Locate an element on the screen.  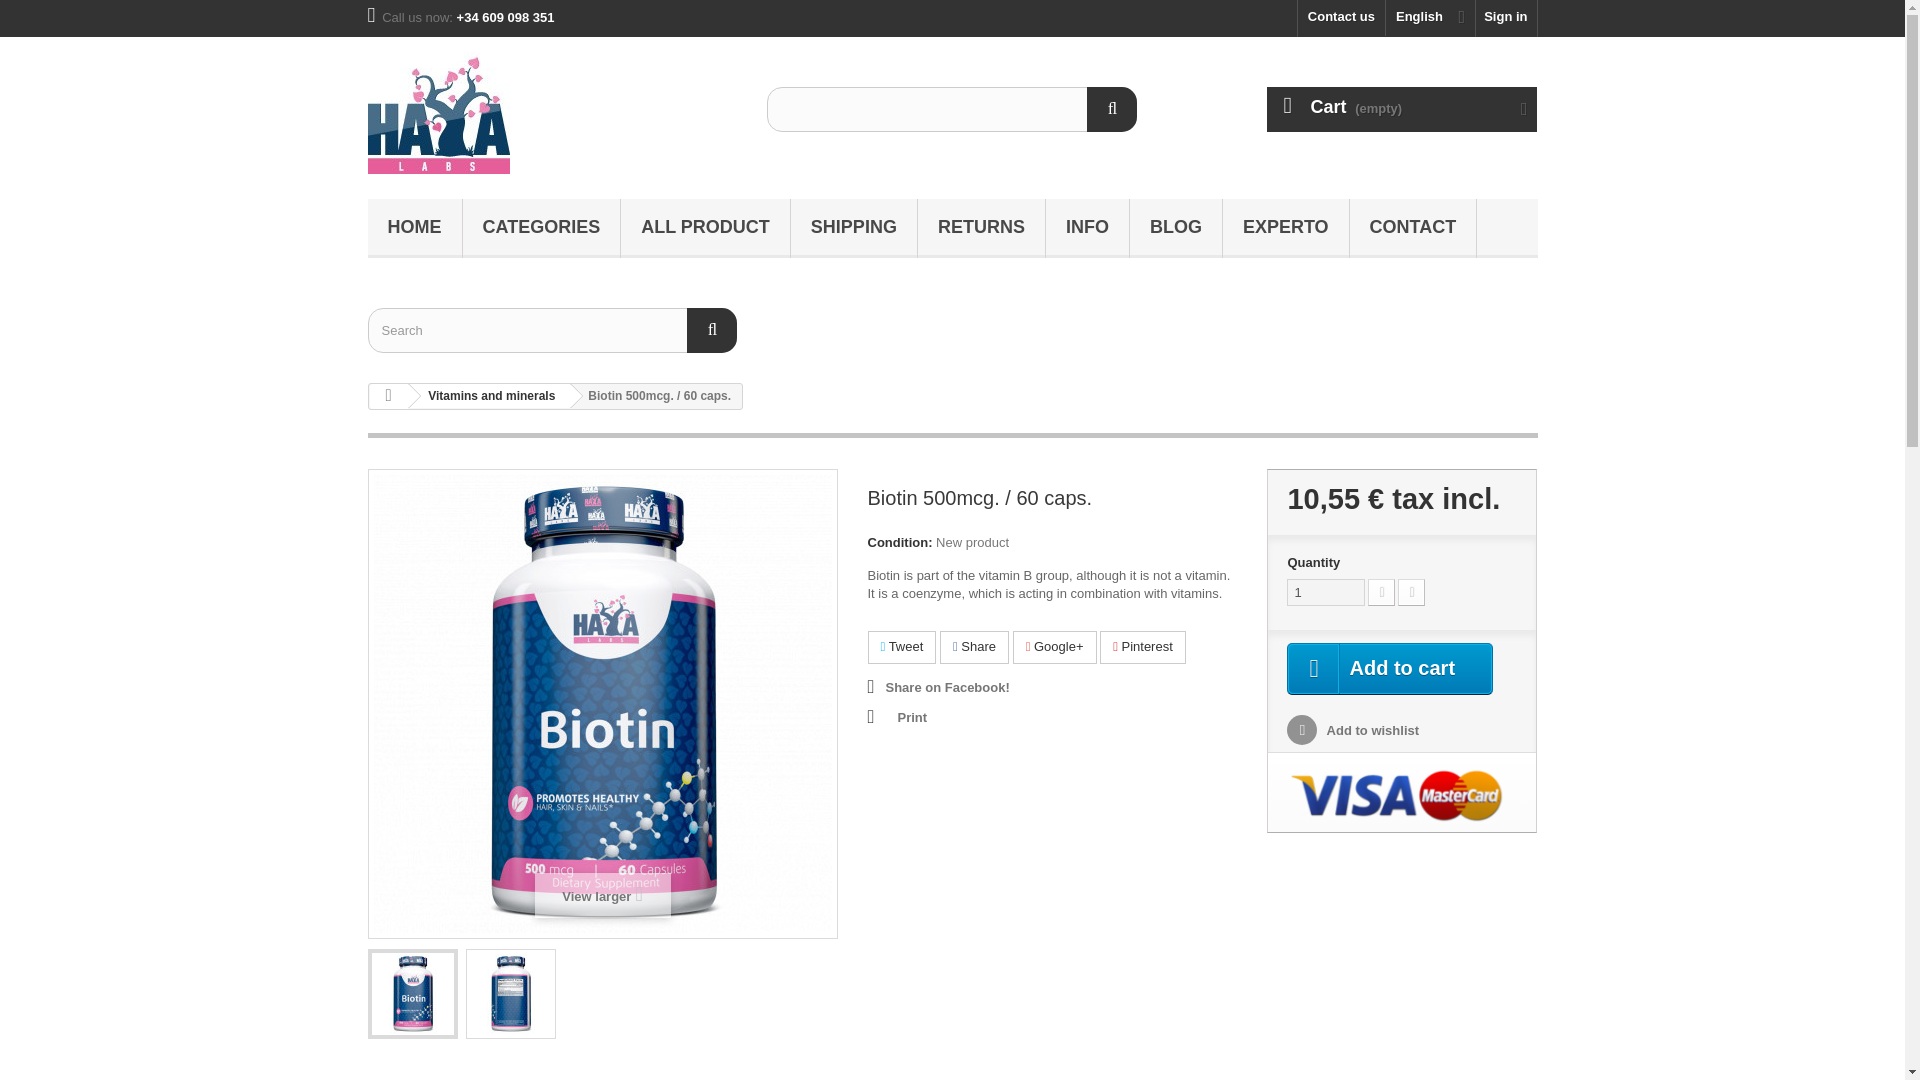
ALL PRODUCT is located at coordinates (704, 228).